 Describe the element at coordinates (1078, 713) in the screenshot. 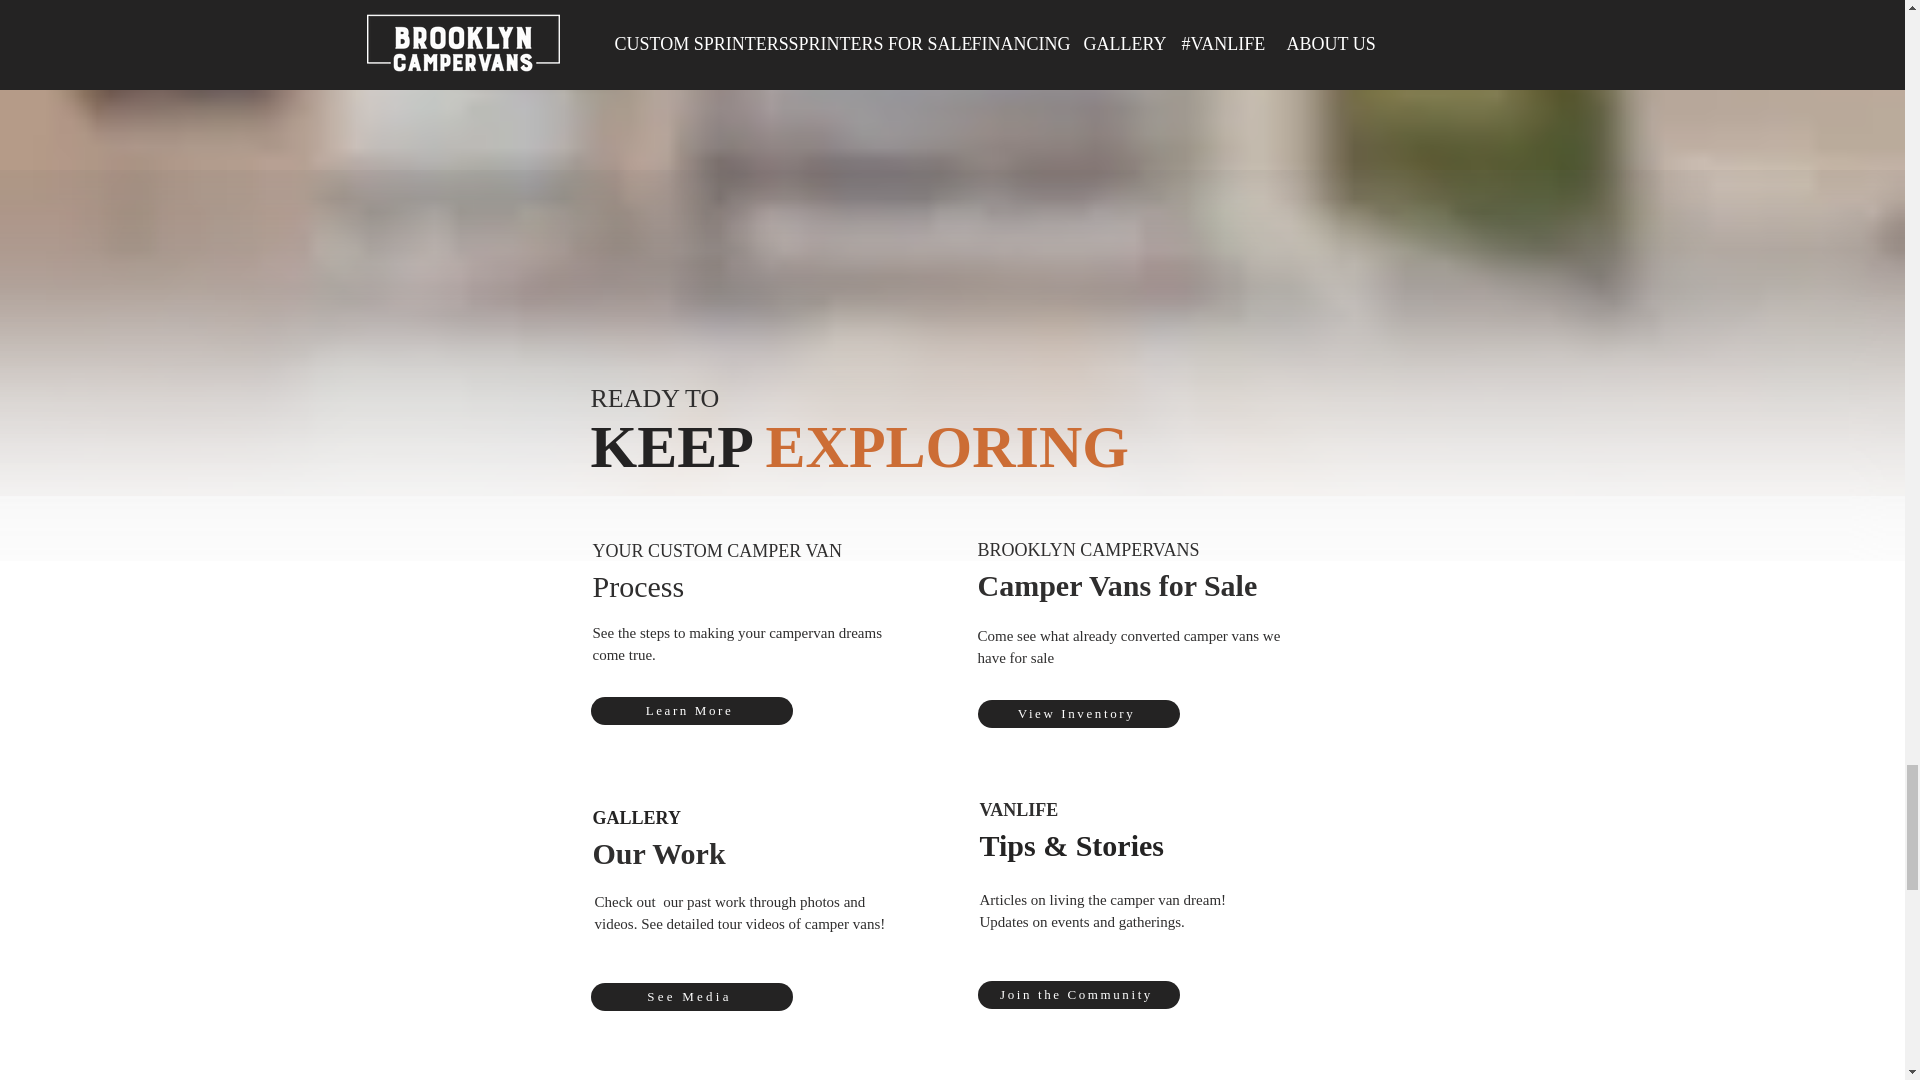

I see `View Inventory` at that location.